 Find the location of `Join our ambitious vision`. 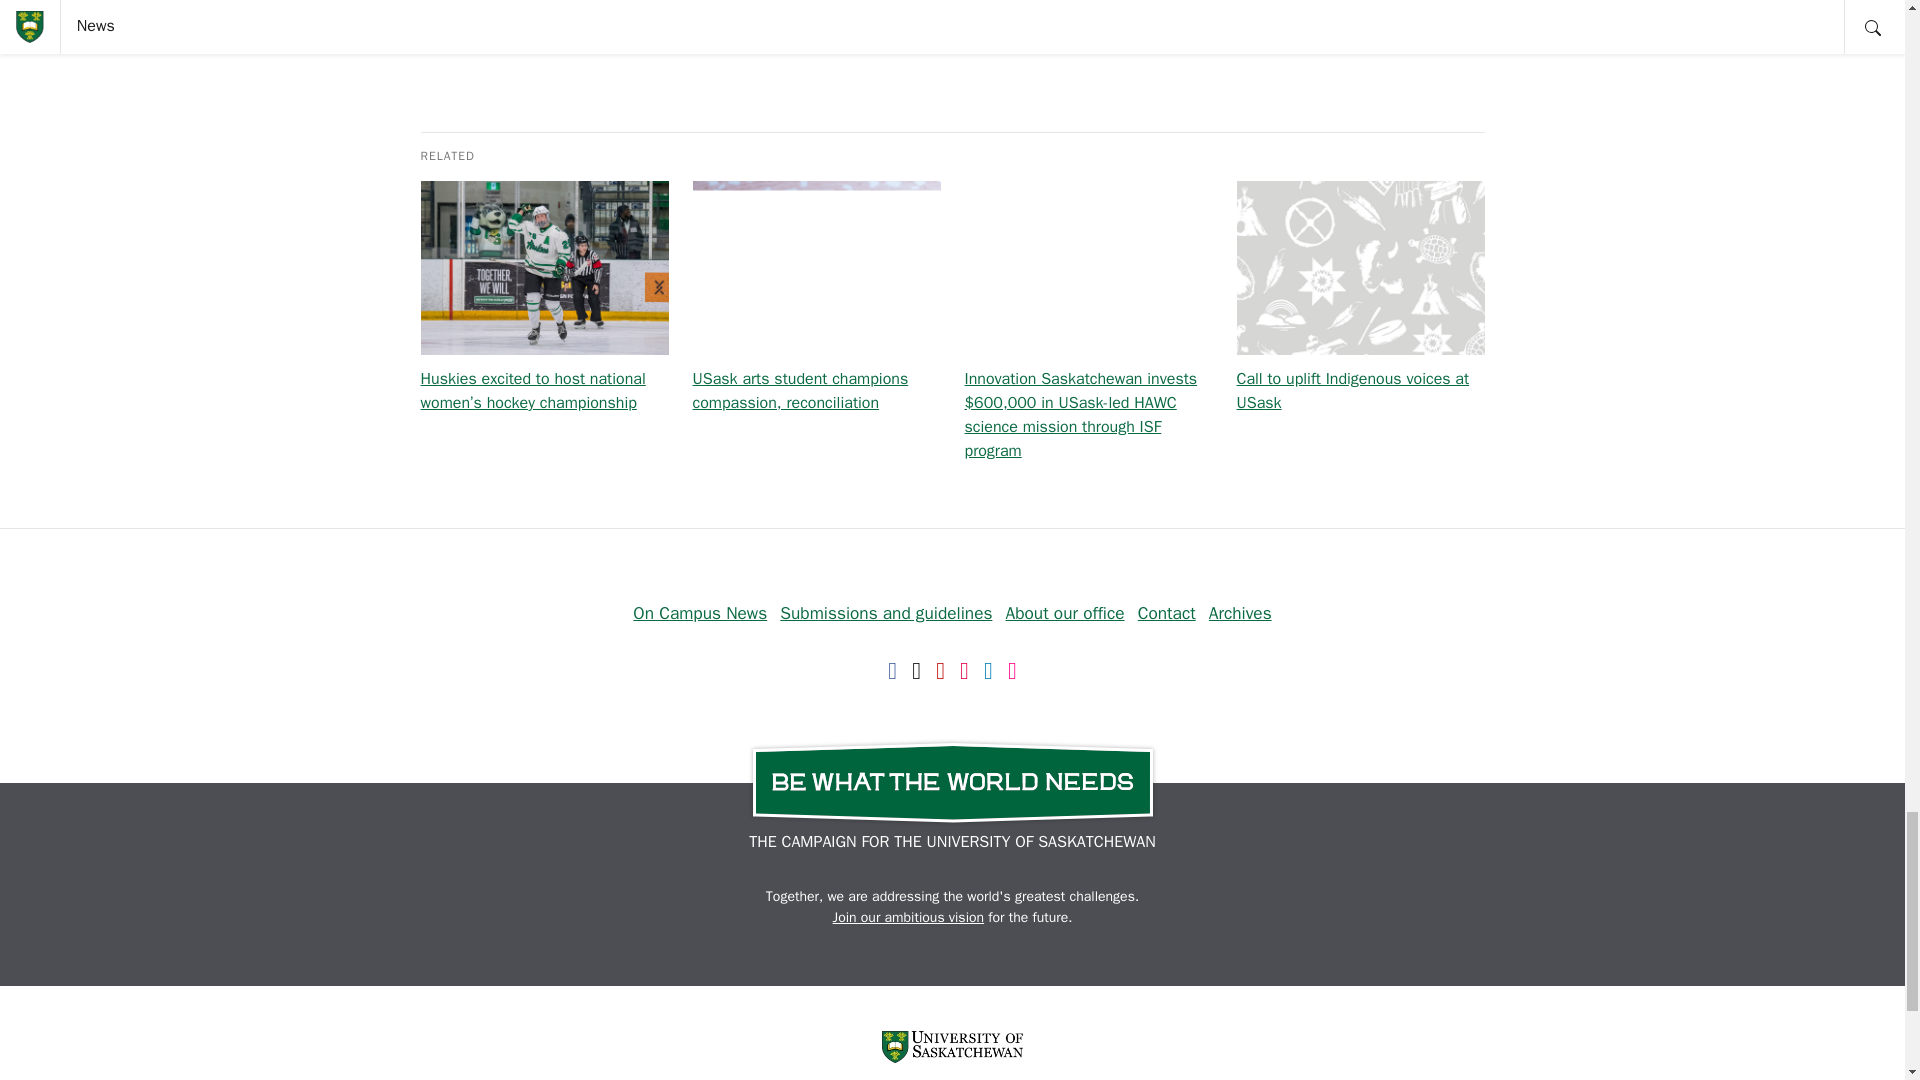

Join our ambitious vision is located at coordinates (908, 917).